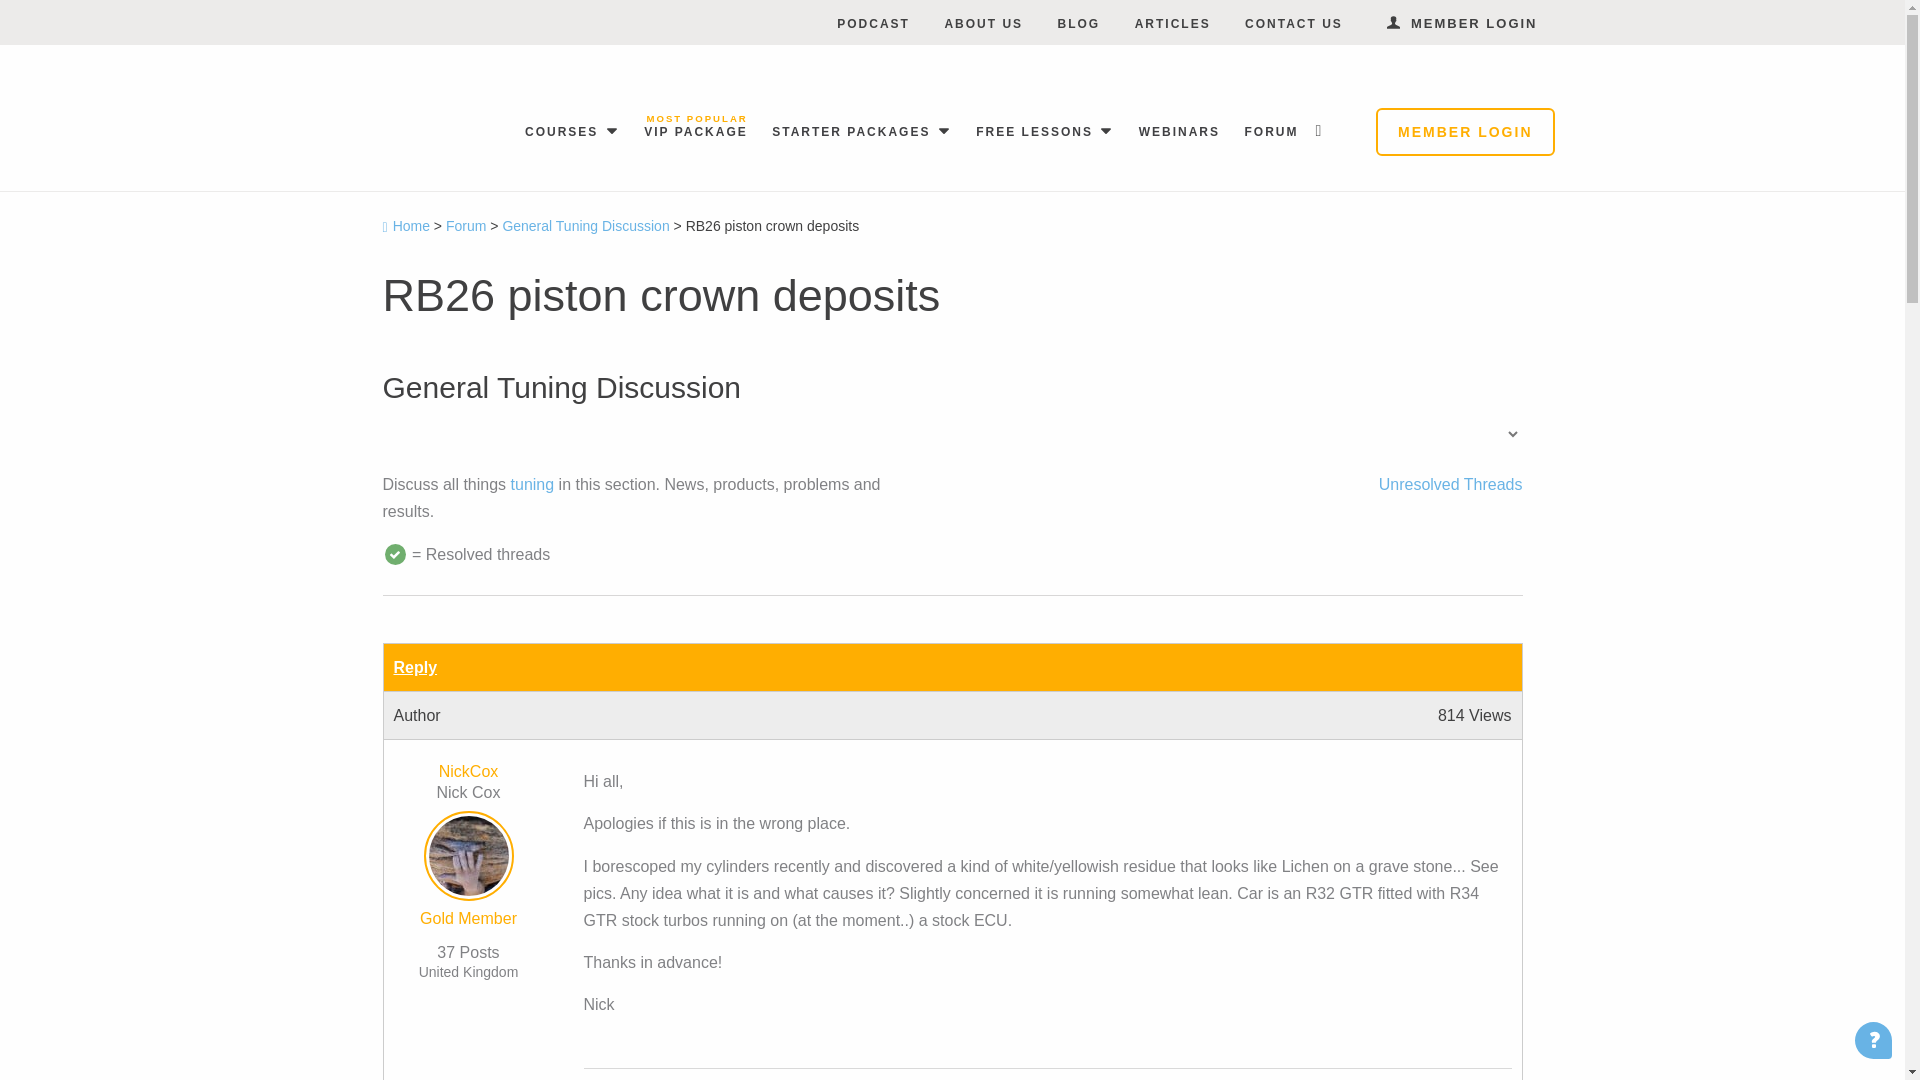 The width and height of the screenshot is (1920, 1080). I want to click on FORUM, so click(1270, 130).